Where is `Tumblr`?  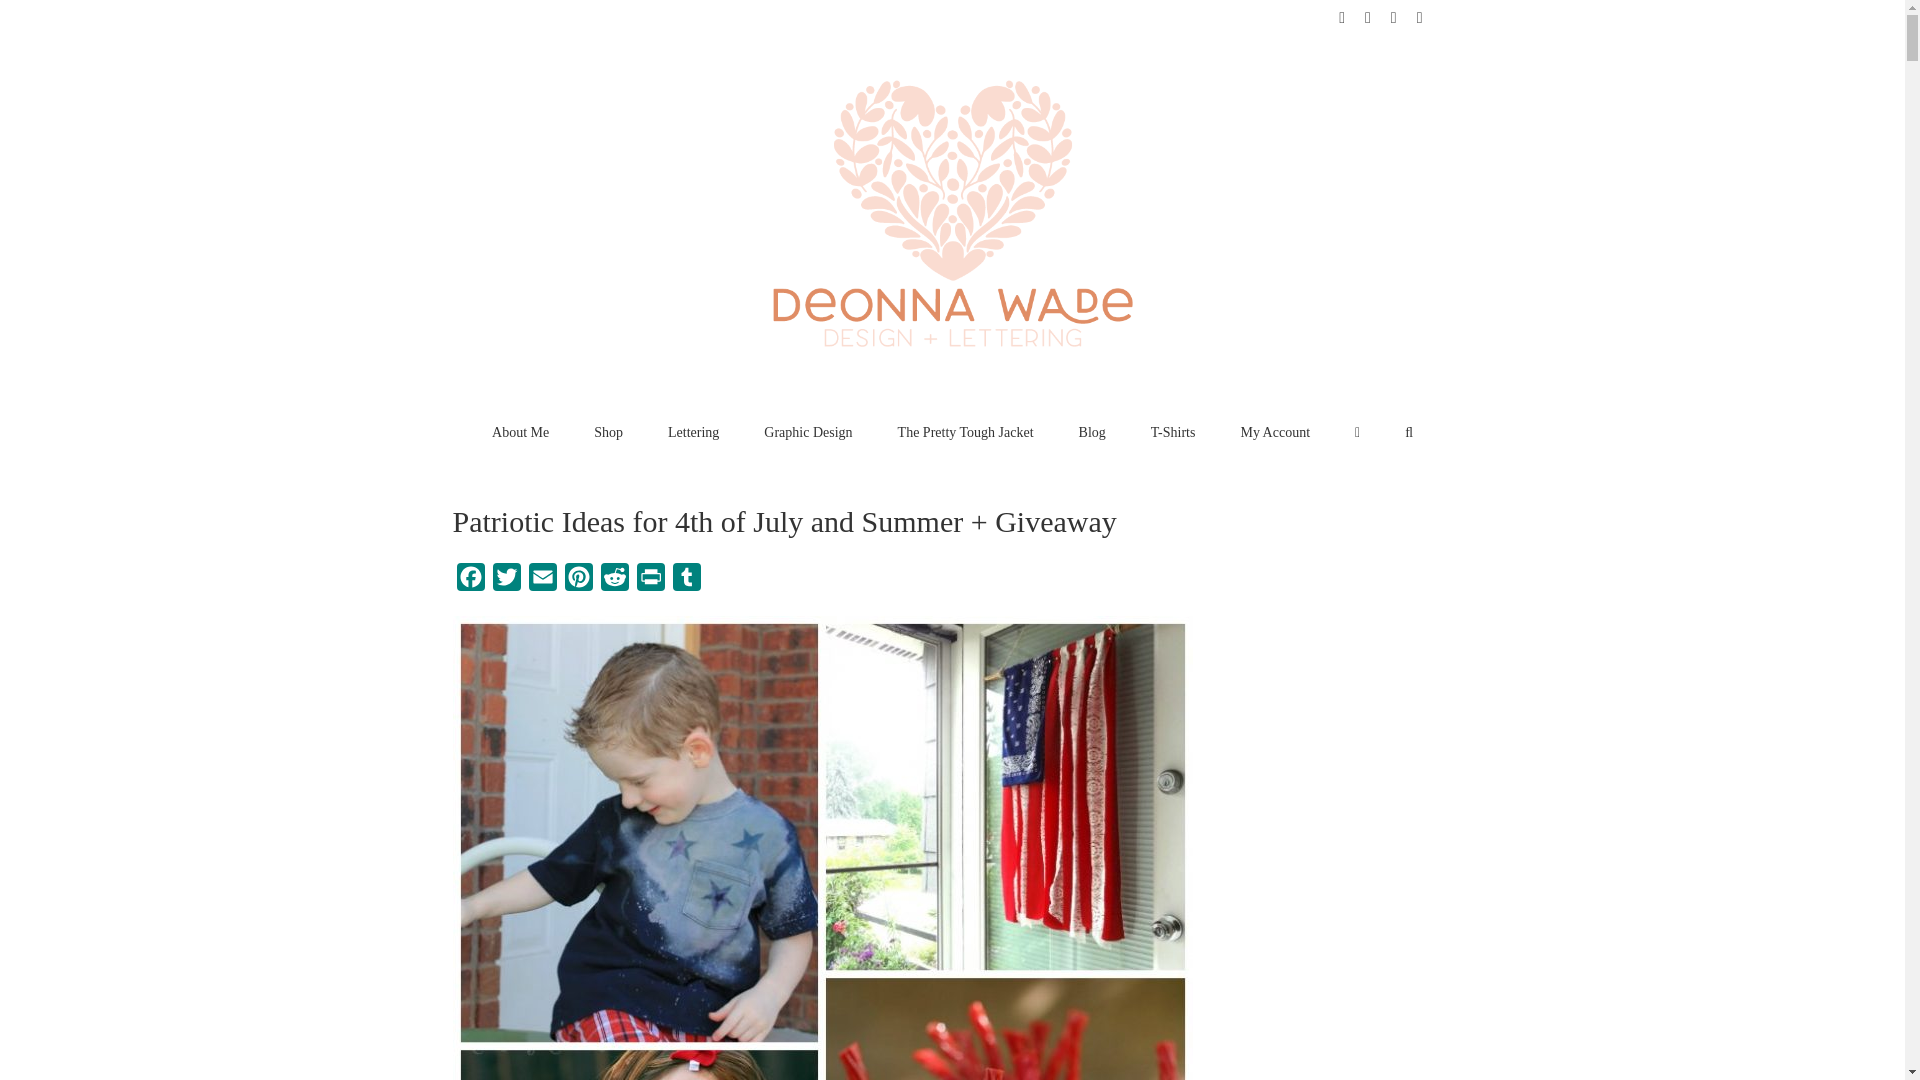 Tumblr is located at coordinates (686, 581).